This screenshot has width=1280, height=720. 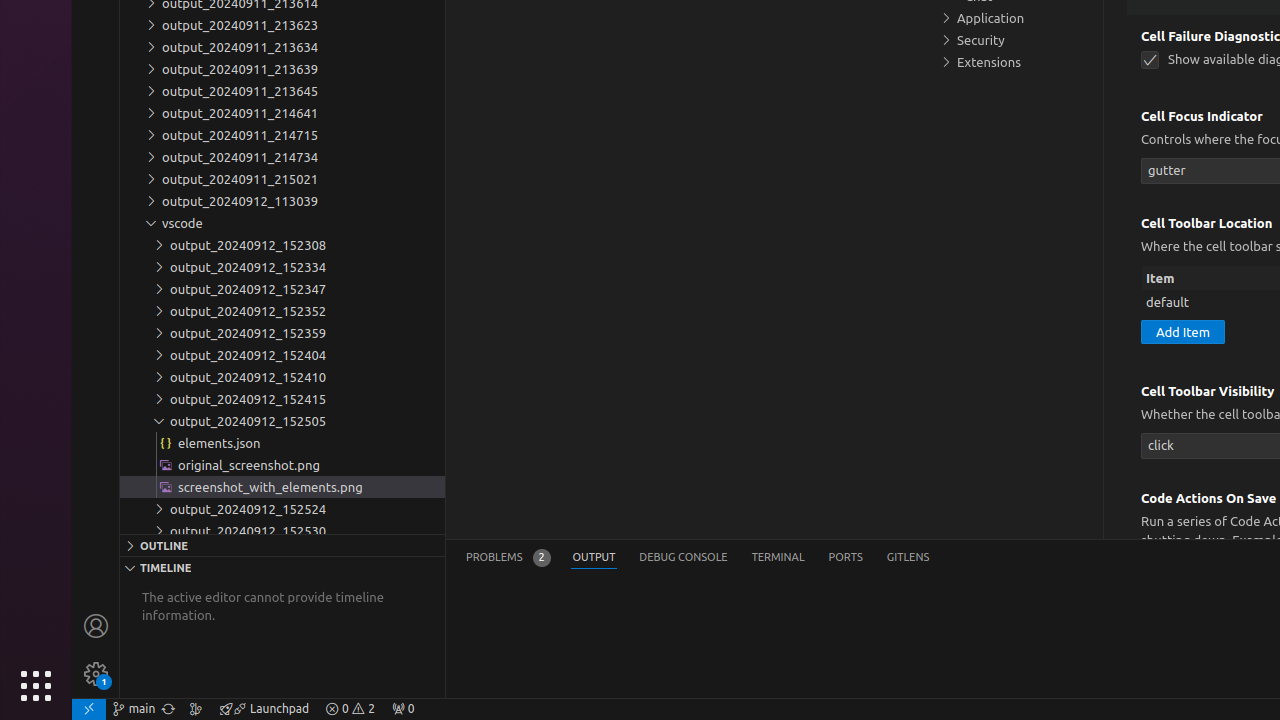 I want to click on output_20240912_113039, so click(x=282, y=201).